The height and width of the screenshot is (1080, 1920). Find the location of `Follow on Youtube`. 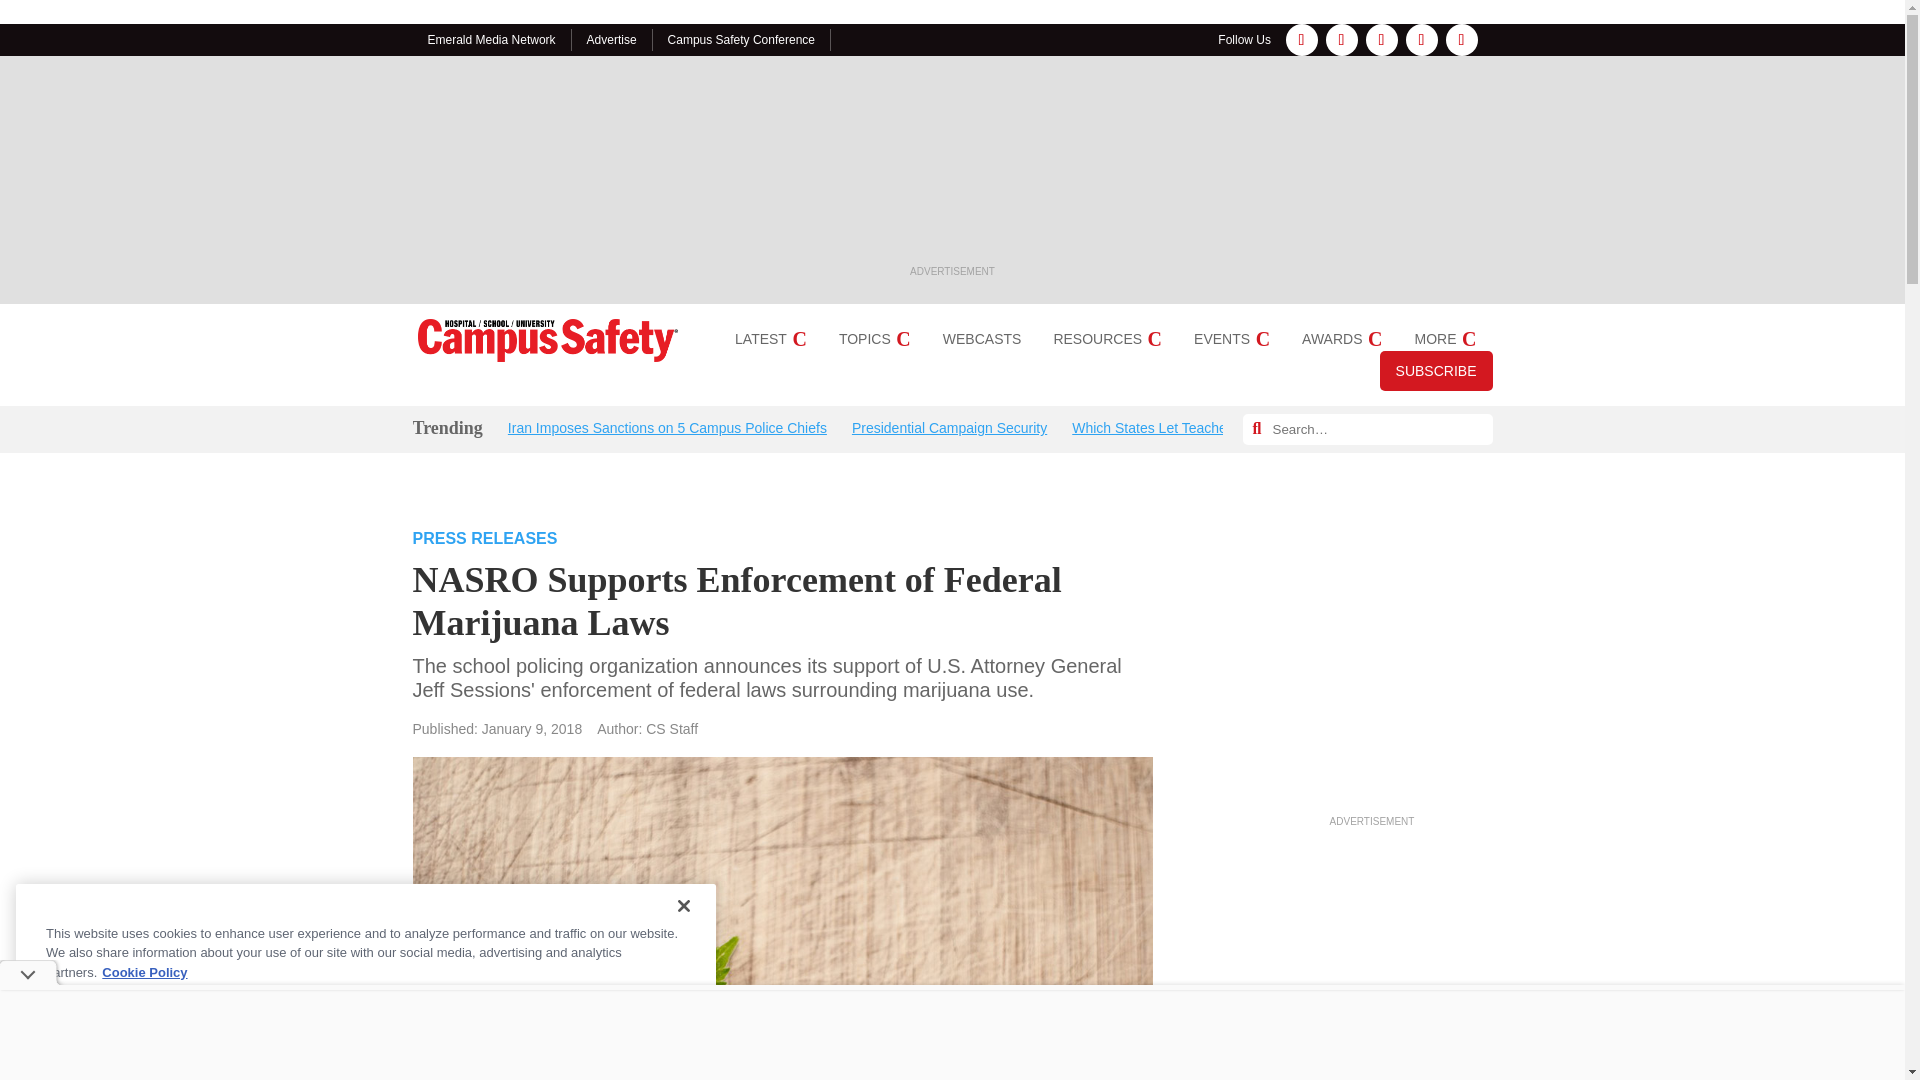

Follow on Youtube is located at coordinates (1462, 40).